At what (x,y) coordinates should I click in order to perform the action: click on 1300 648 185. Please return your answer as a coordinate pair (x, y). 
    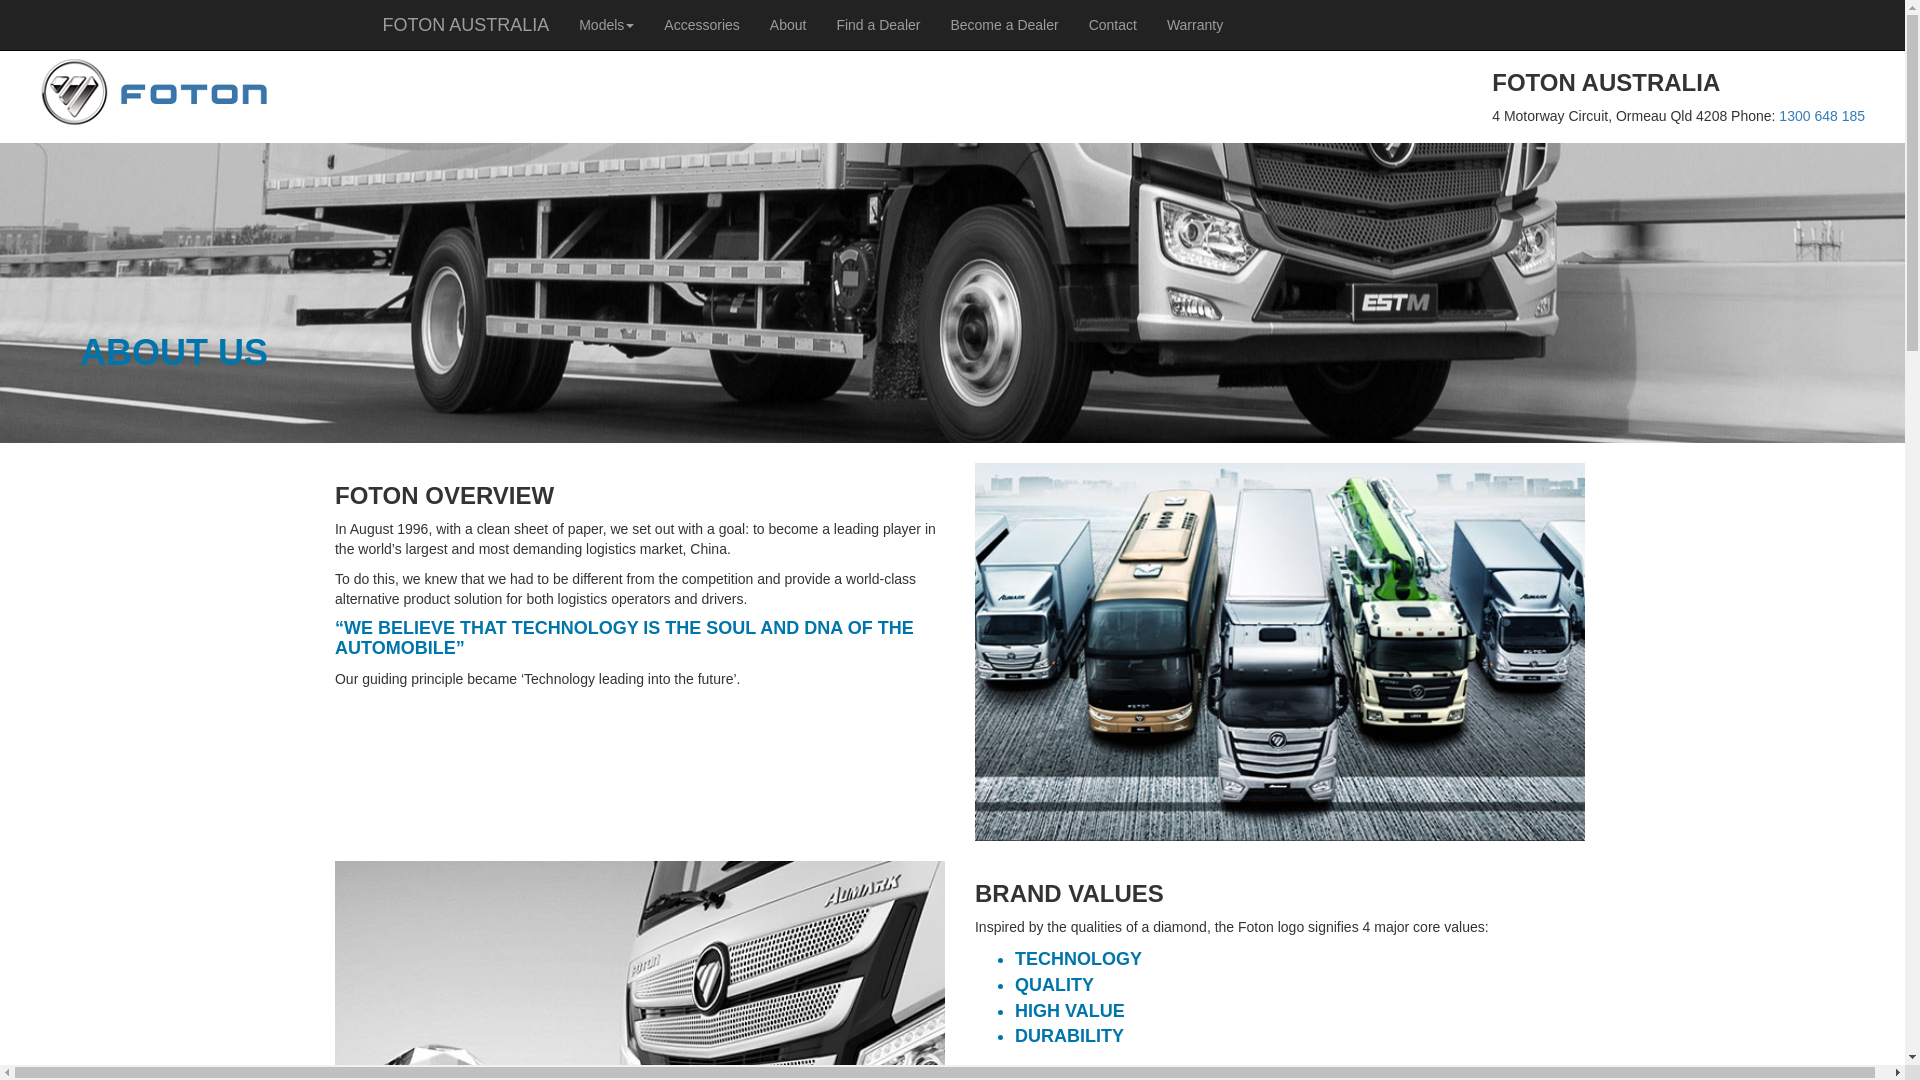
    Looking at the image, I should click on (1822, 116).